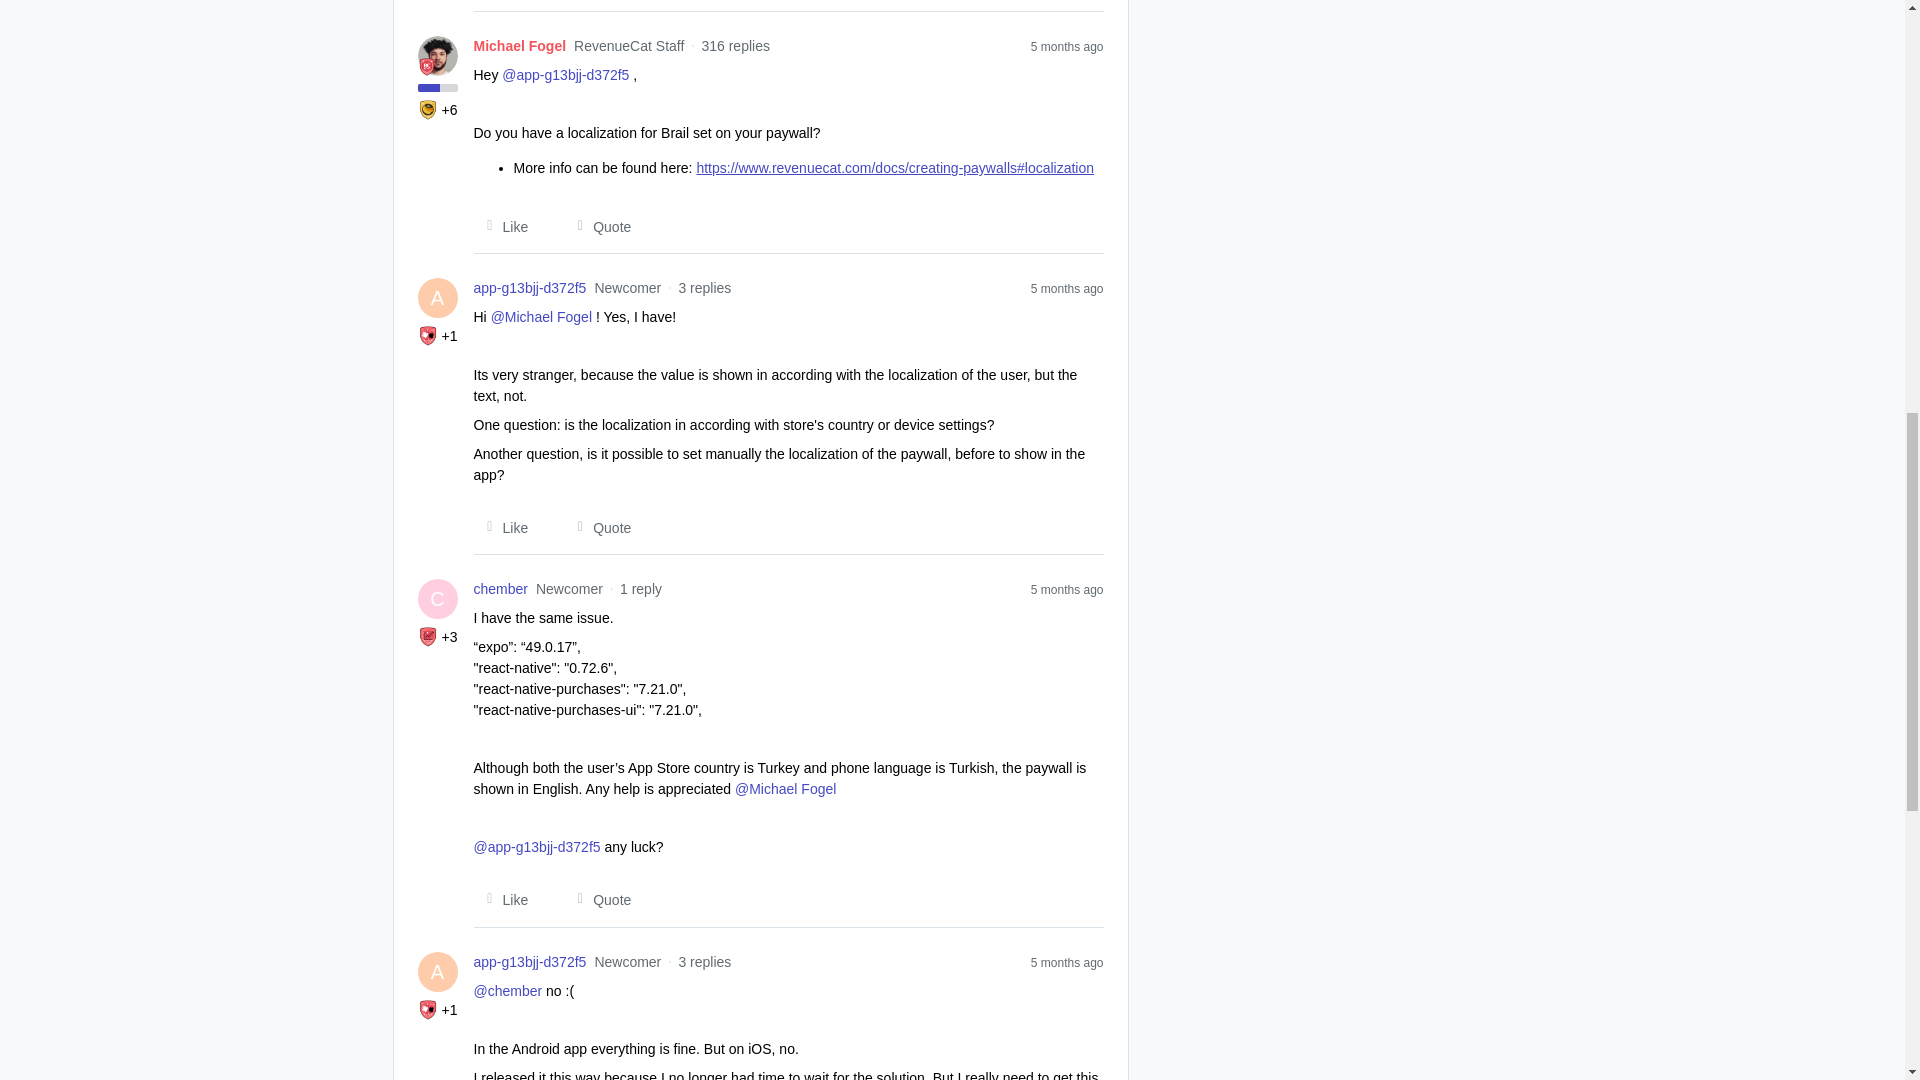 Image resolution: width=1920 pixels, height=1080 pixels. I want to click on Michael Fogel, so click(520, 46).